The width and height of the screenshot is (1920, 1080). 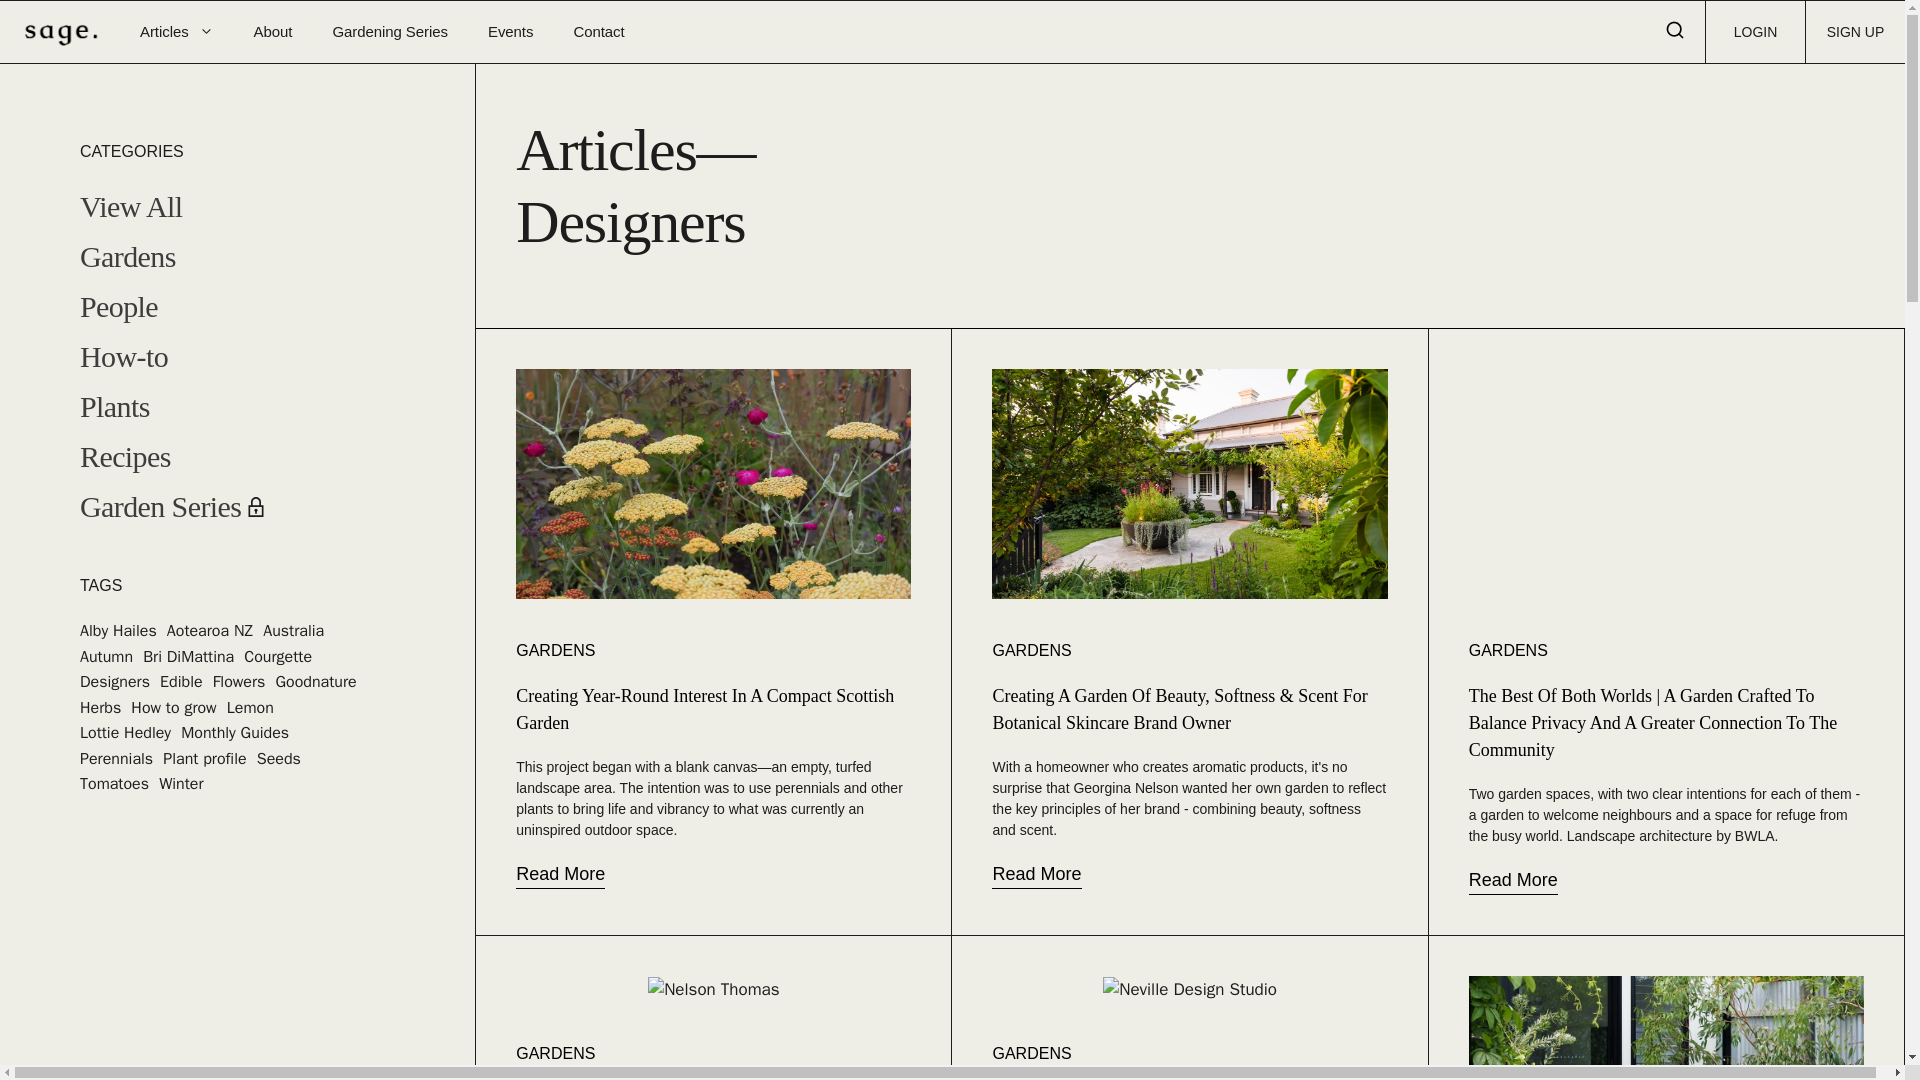 What do you see at coordinates (598, 32) in the screenshot?
I see `Contact` at bounding box center [598, 32].